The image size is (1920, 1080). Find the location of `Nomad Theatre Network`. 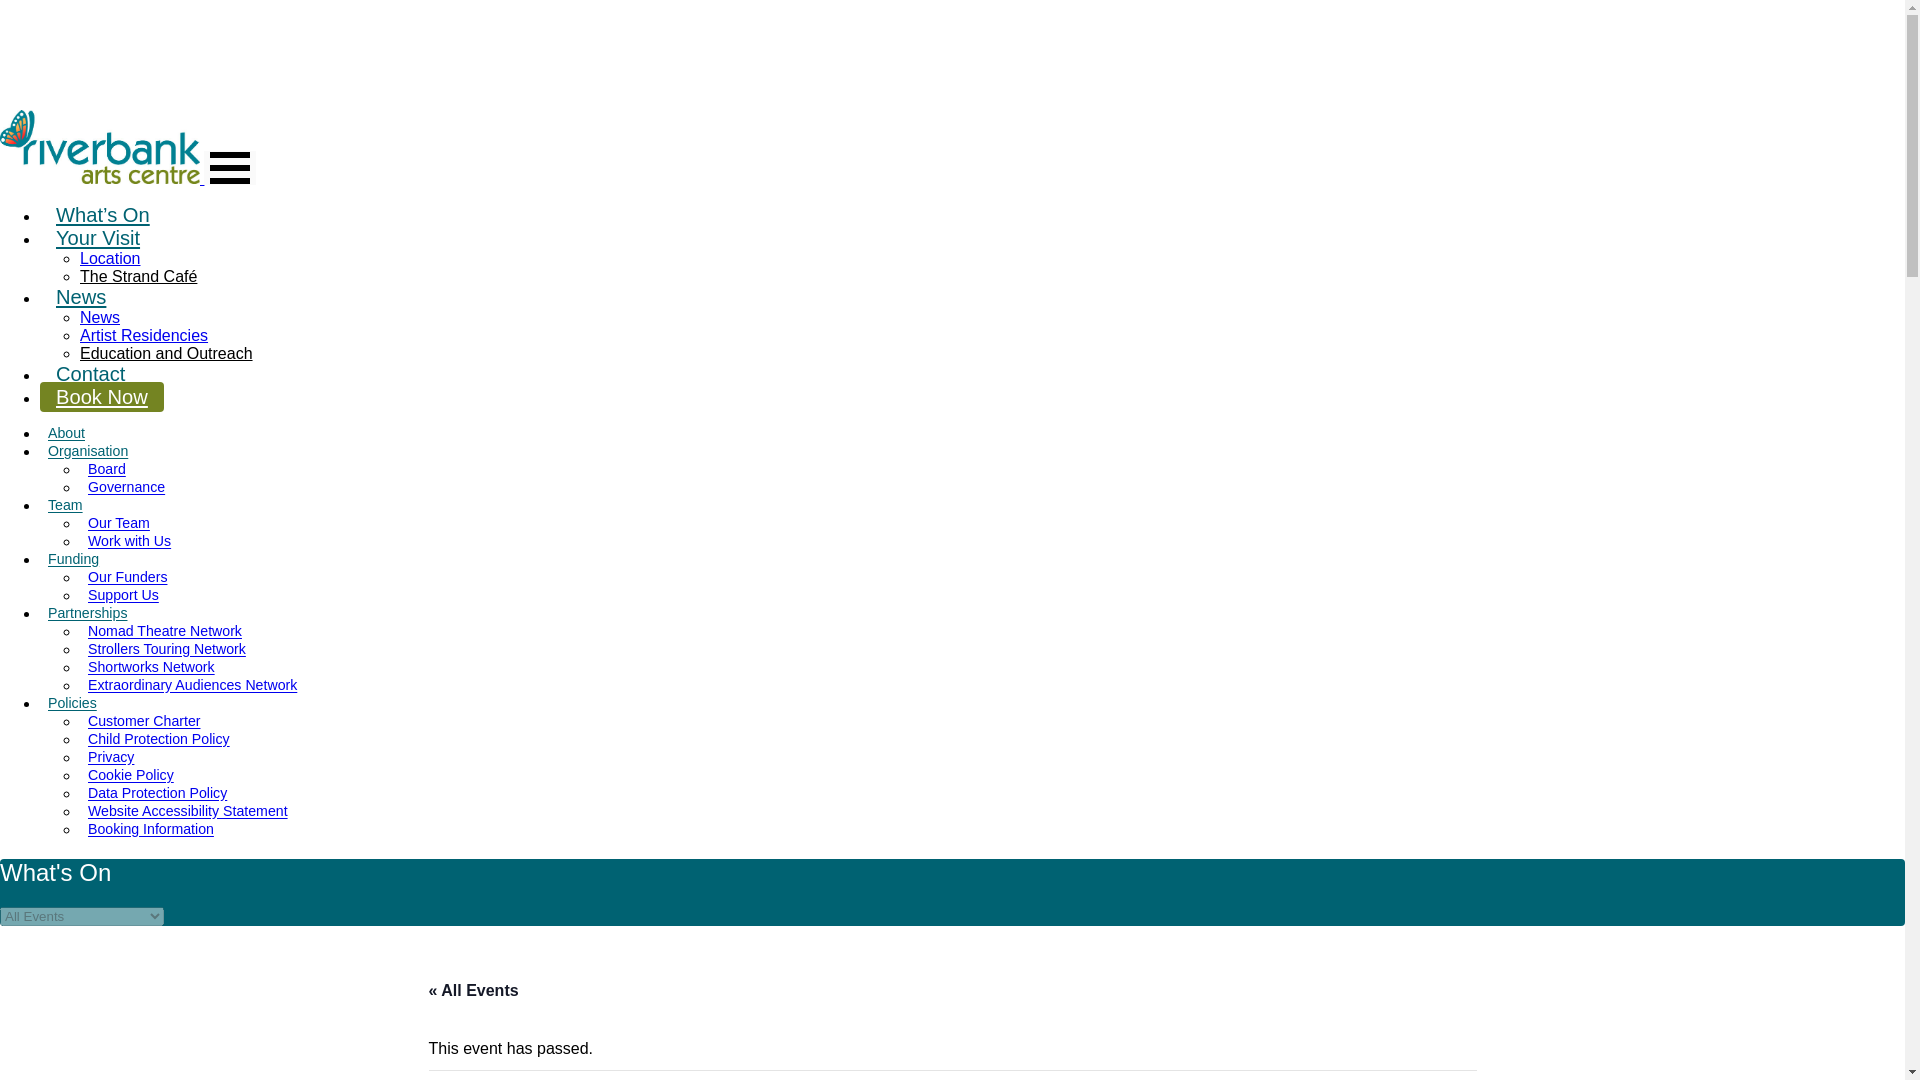

Nomad Theatre Network is located at coordinates (164, 631).